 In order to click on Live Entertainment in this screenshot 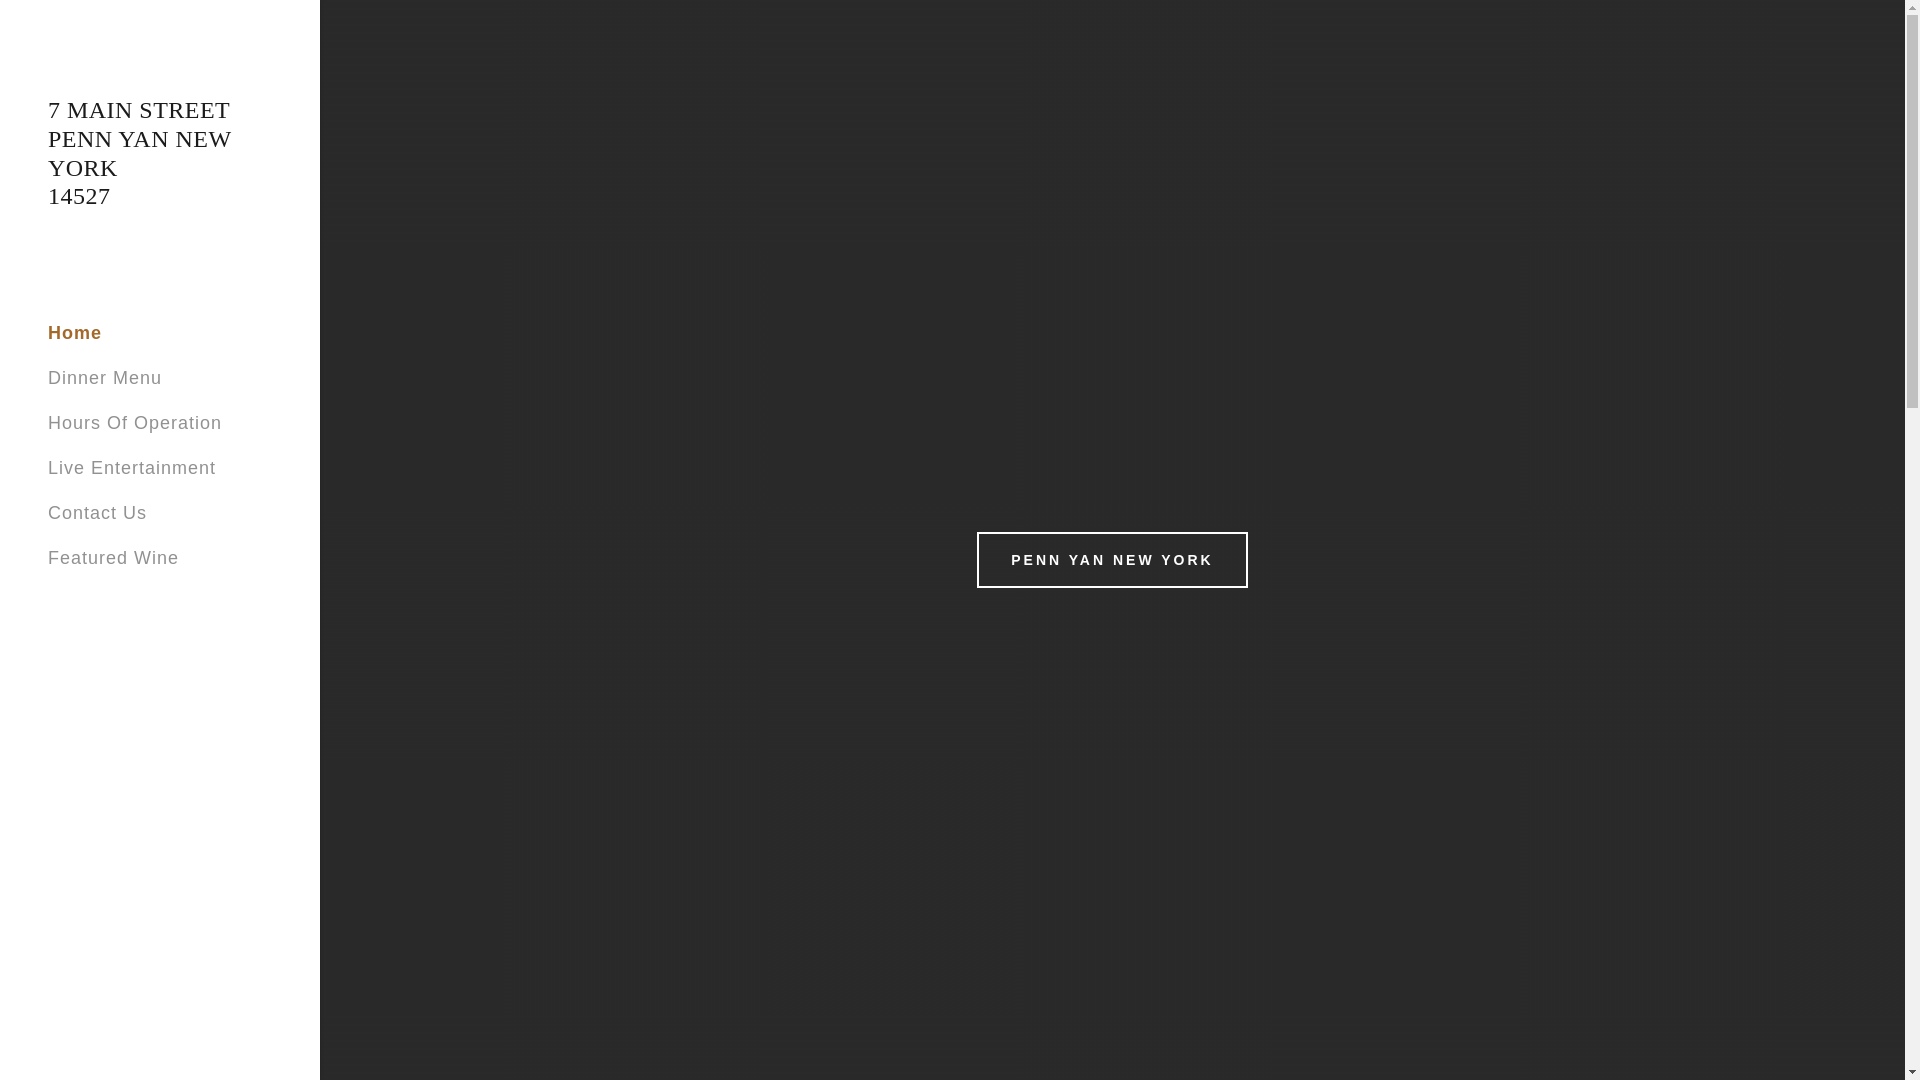, I will do `click(132, 468)`.